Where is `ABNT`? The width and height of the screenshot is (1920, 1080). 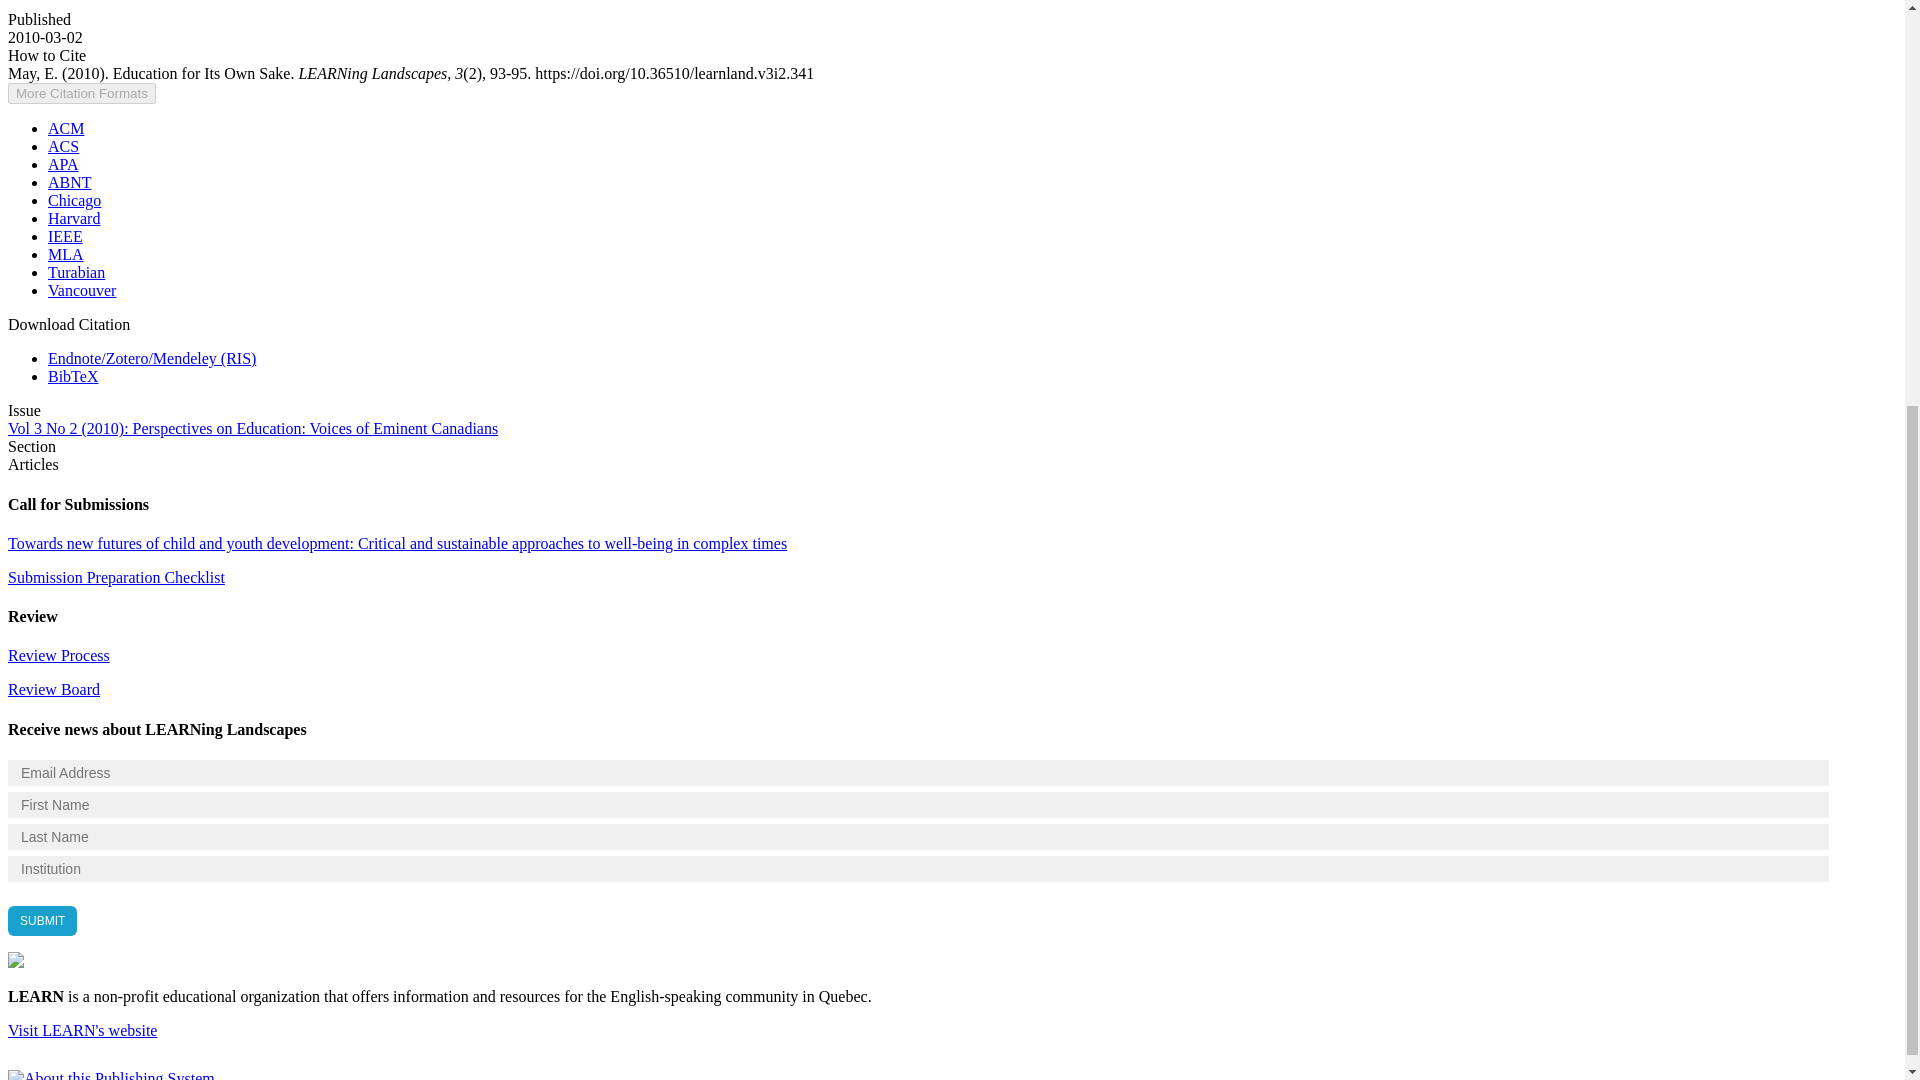 ABNT is located at coordinates (70, 182).